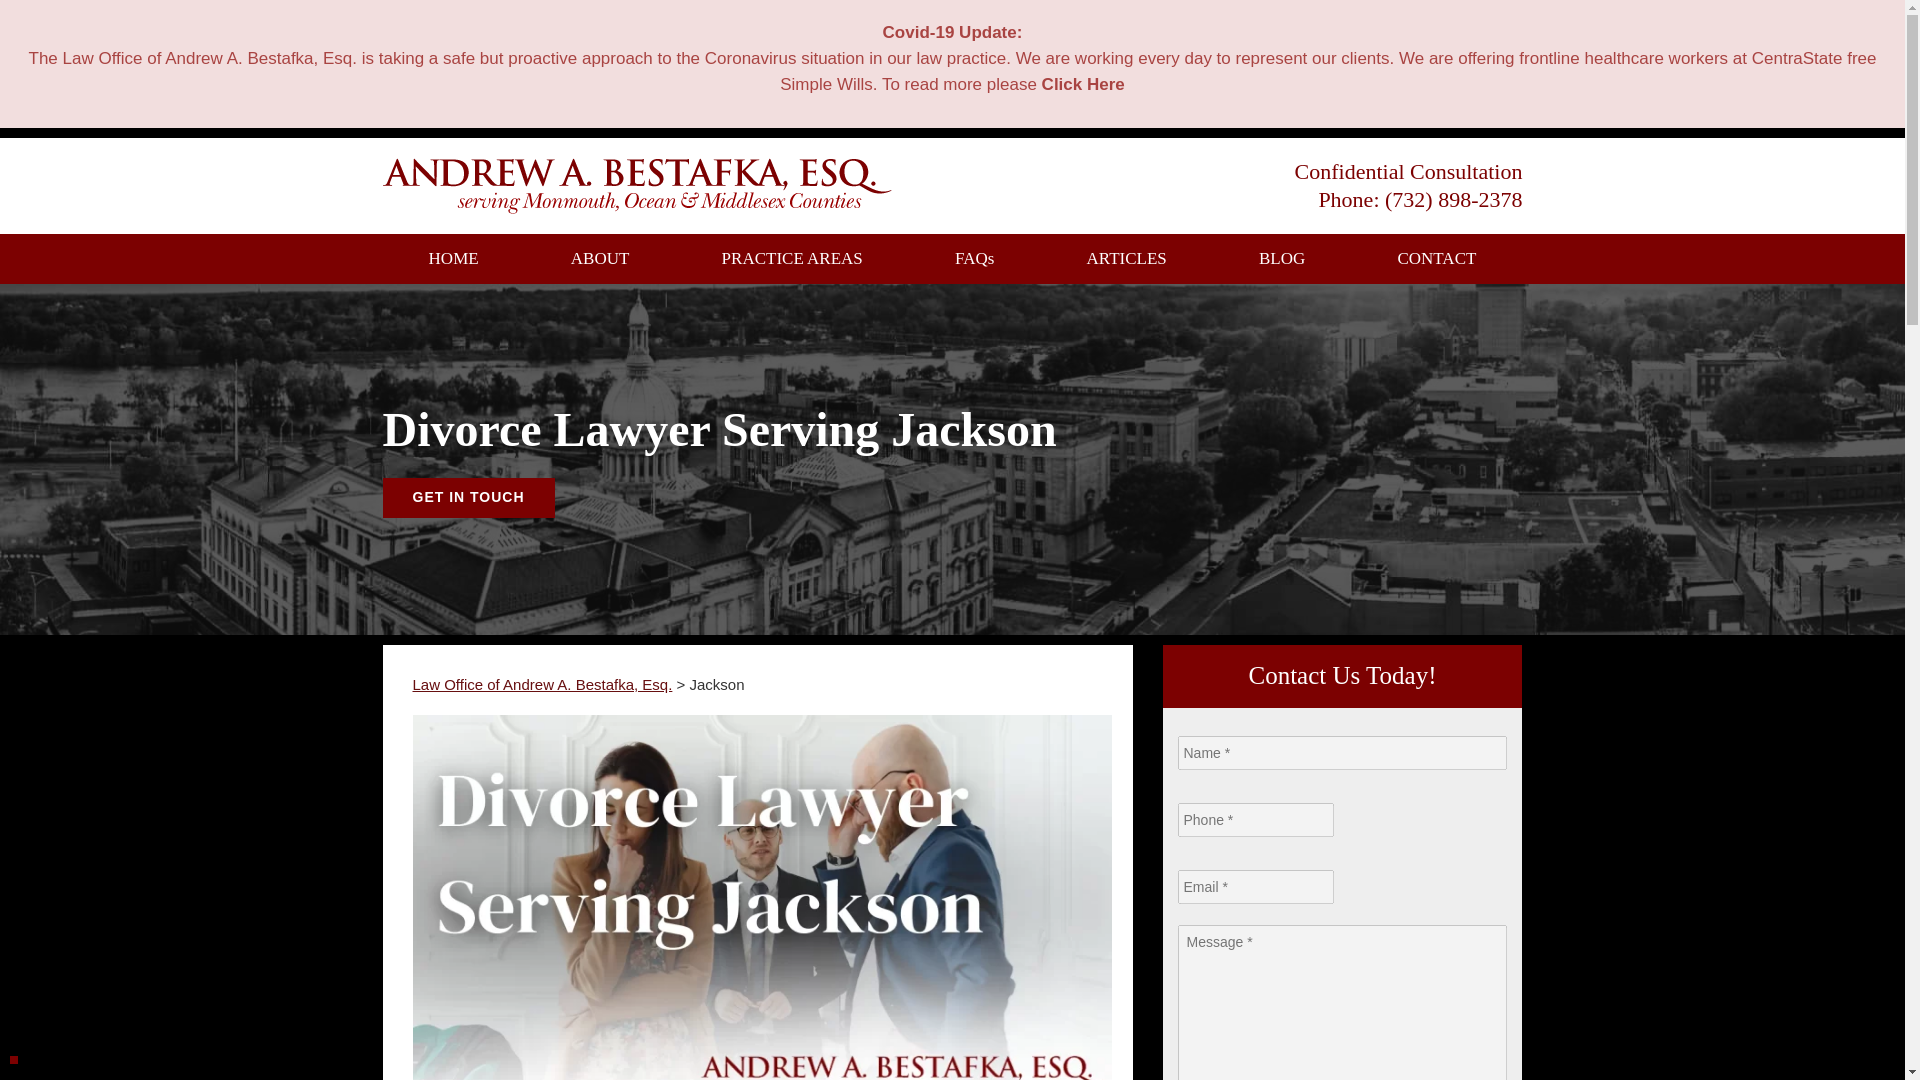 The image size is (1920, 1080). Describe the element at coordinates (1126, 259) in the screenshot. I see `ARTICLES` at that location.